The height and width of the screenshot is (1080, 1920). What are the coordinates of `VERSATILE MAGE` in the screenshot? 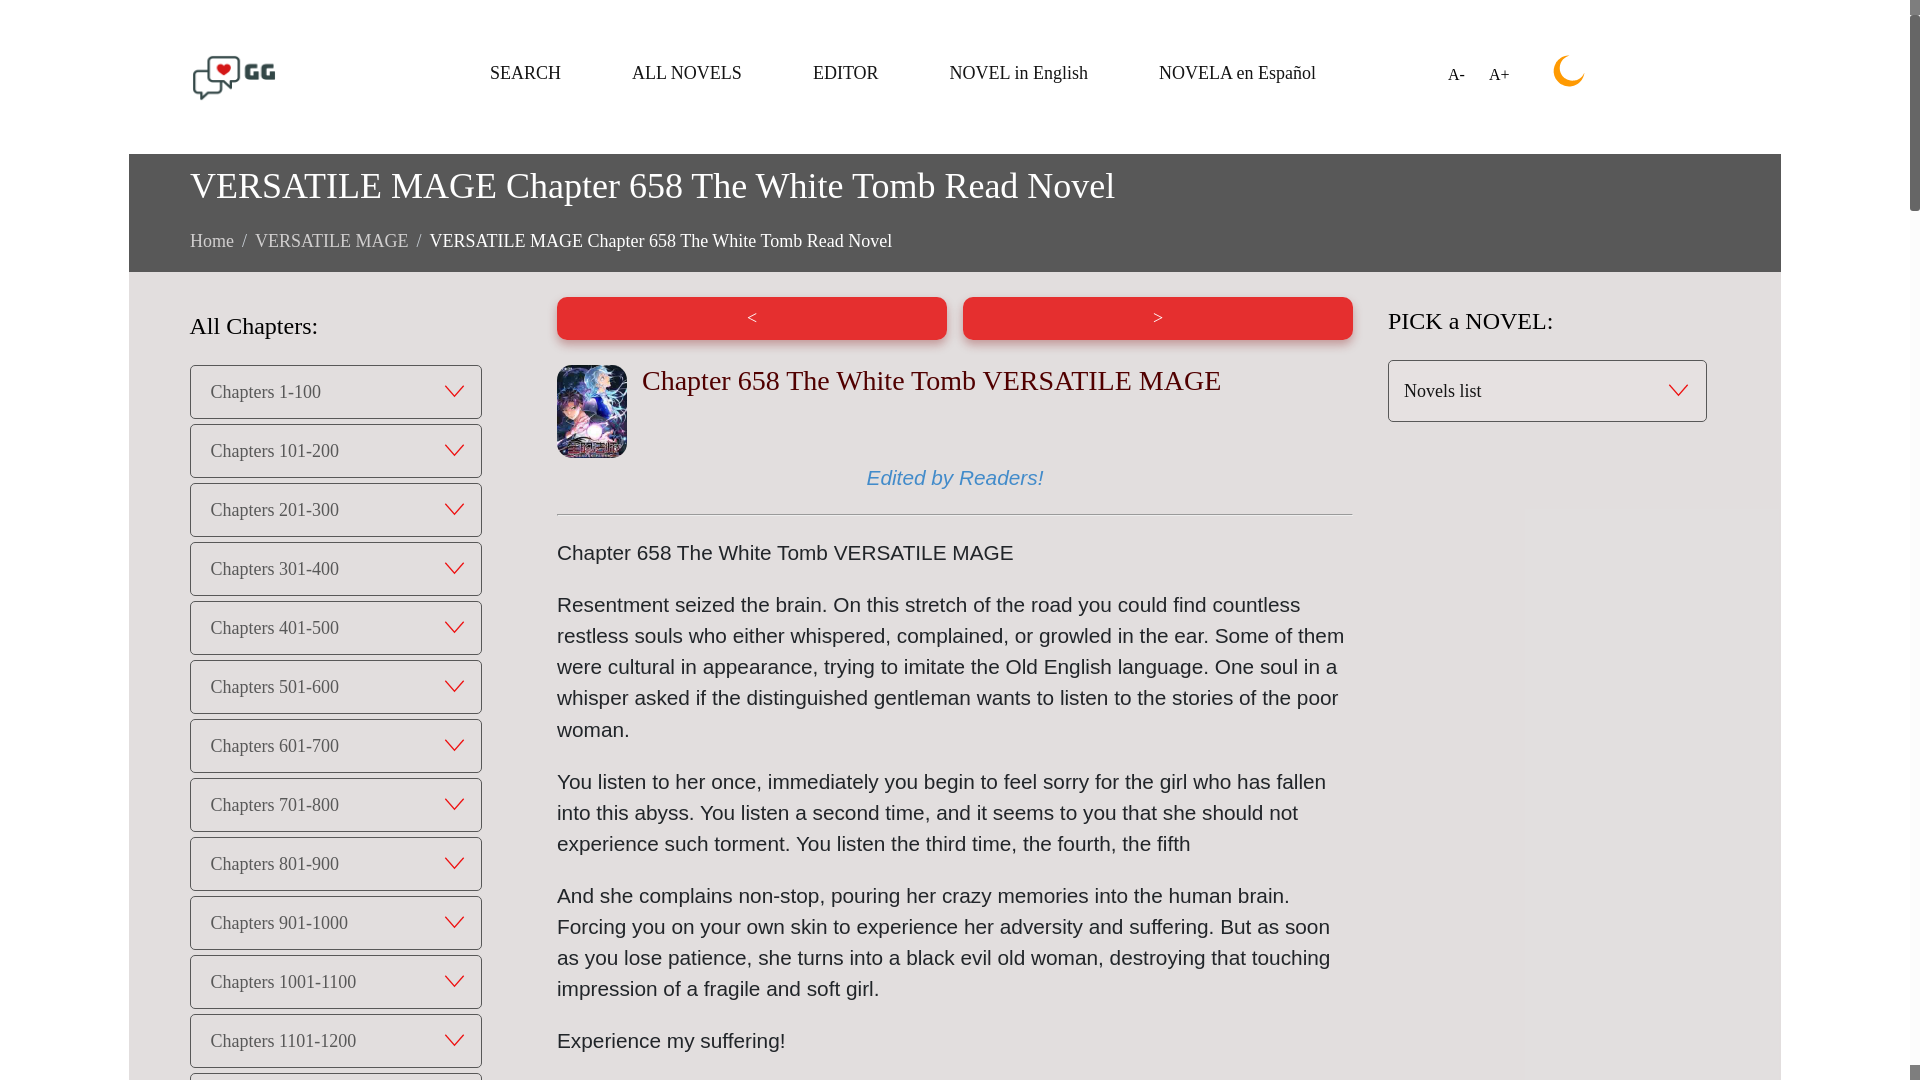 It's located at (332, 240).